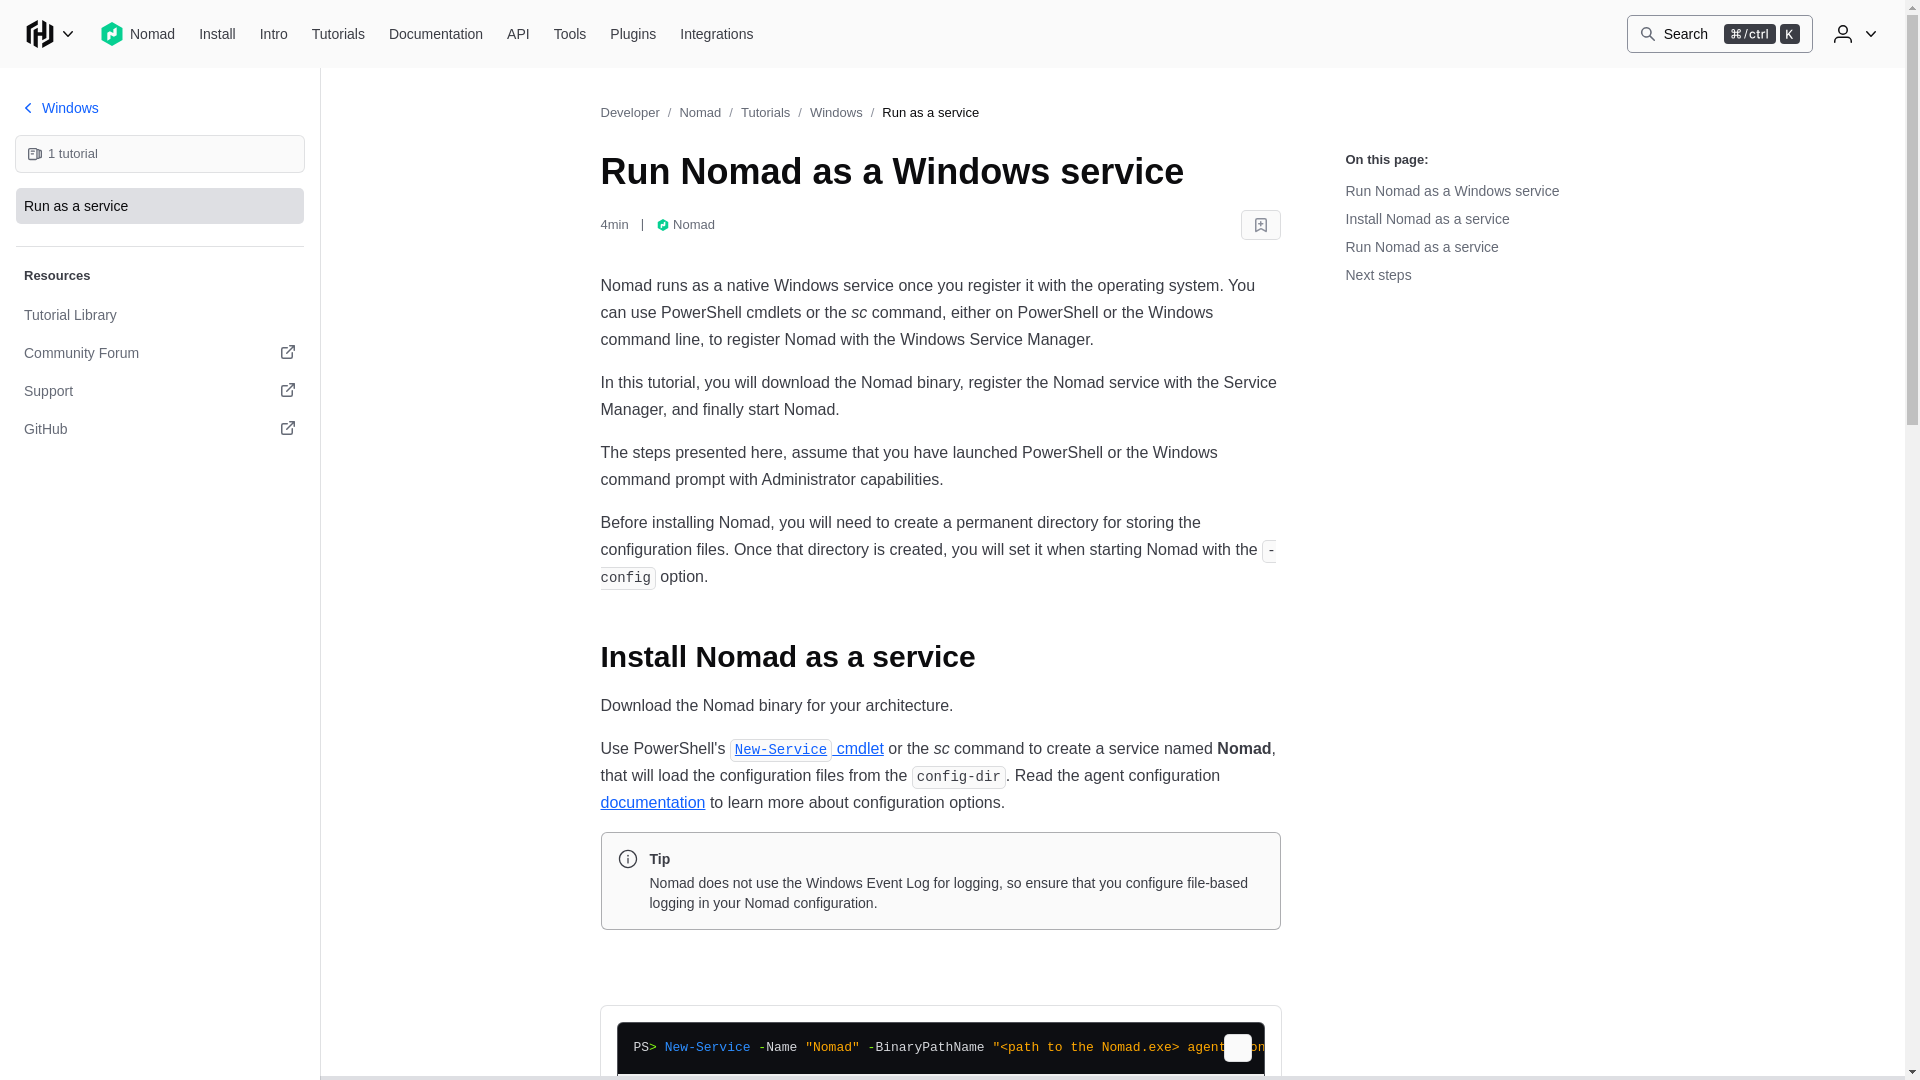 This screenshot has width=1920, height=1080. Describe the element at coordinates (806, 748) in the screenshot. I see `New-Service cmdlet` at that location.